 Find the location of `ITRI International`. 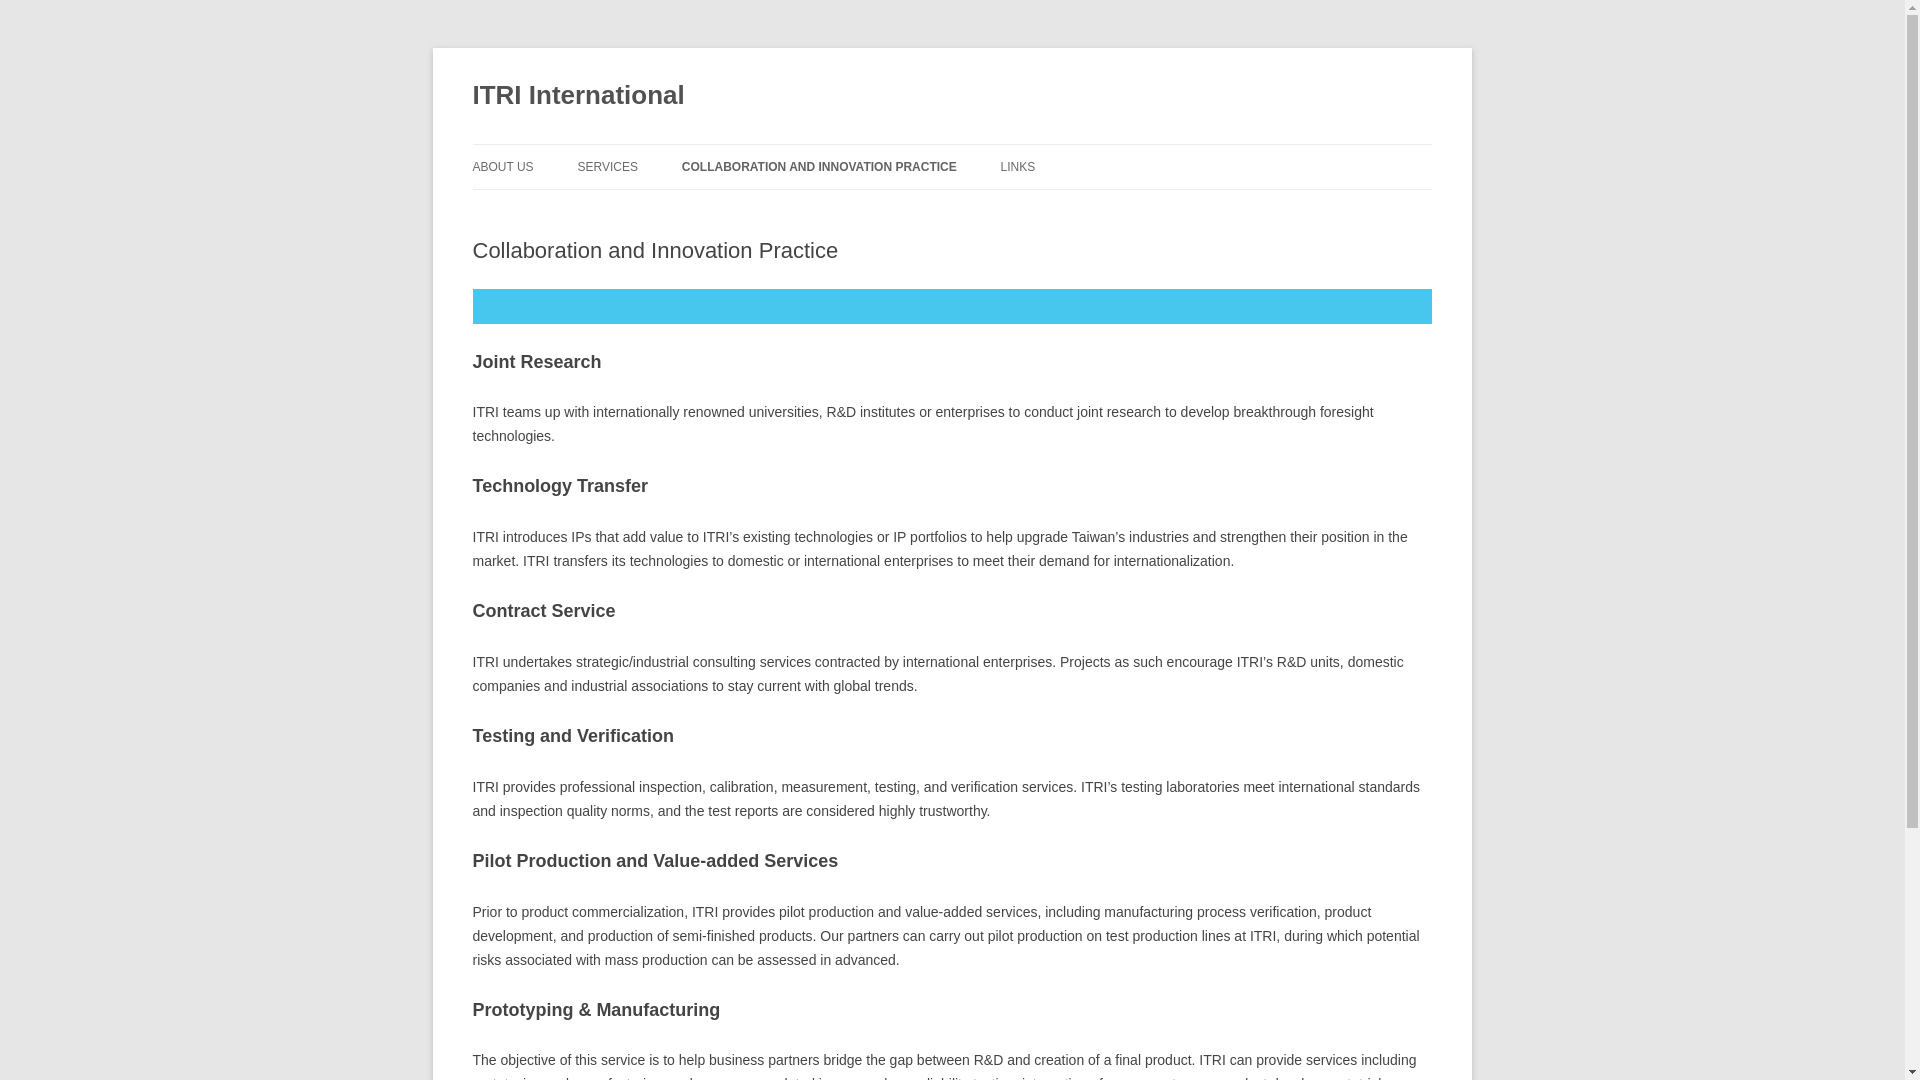

ITRI International is located at coordinates (578, 96).